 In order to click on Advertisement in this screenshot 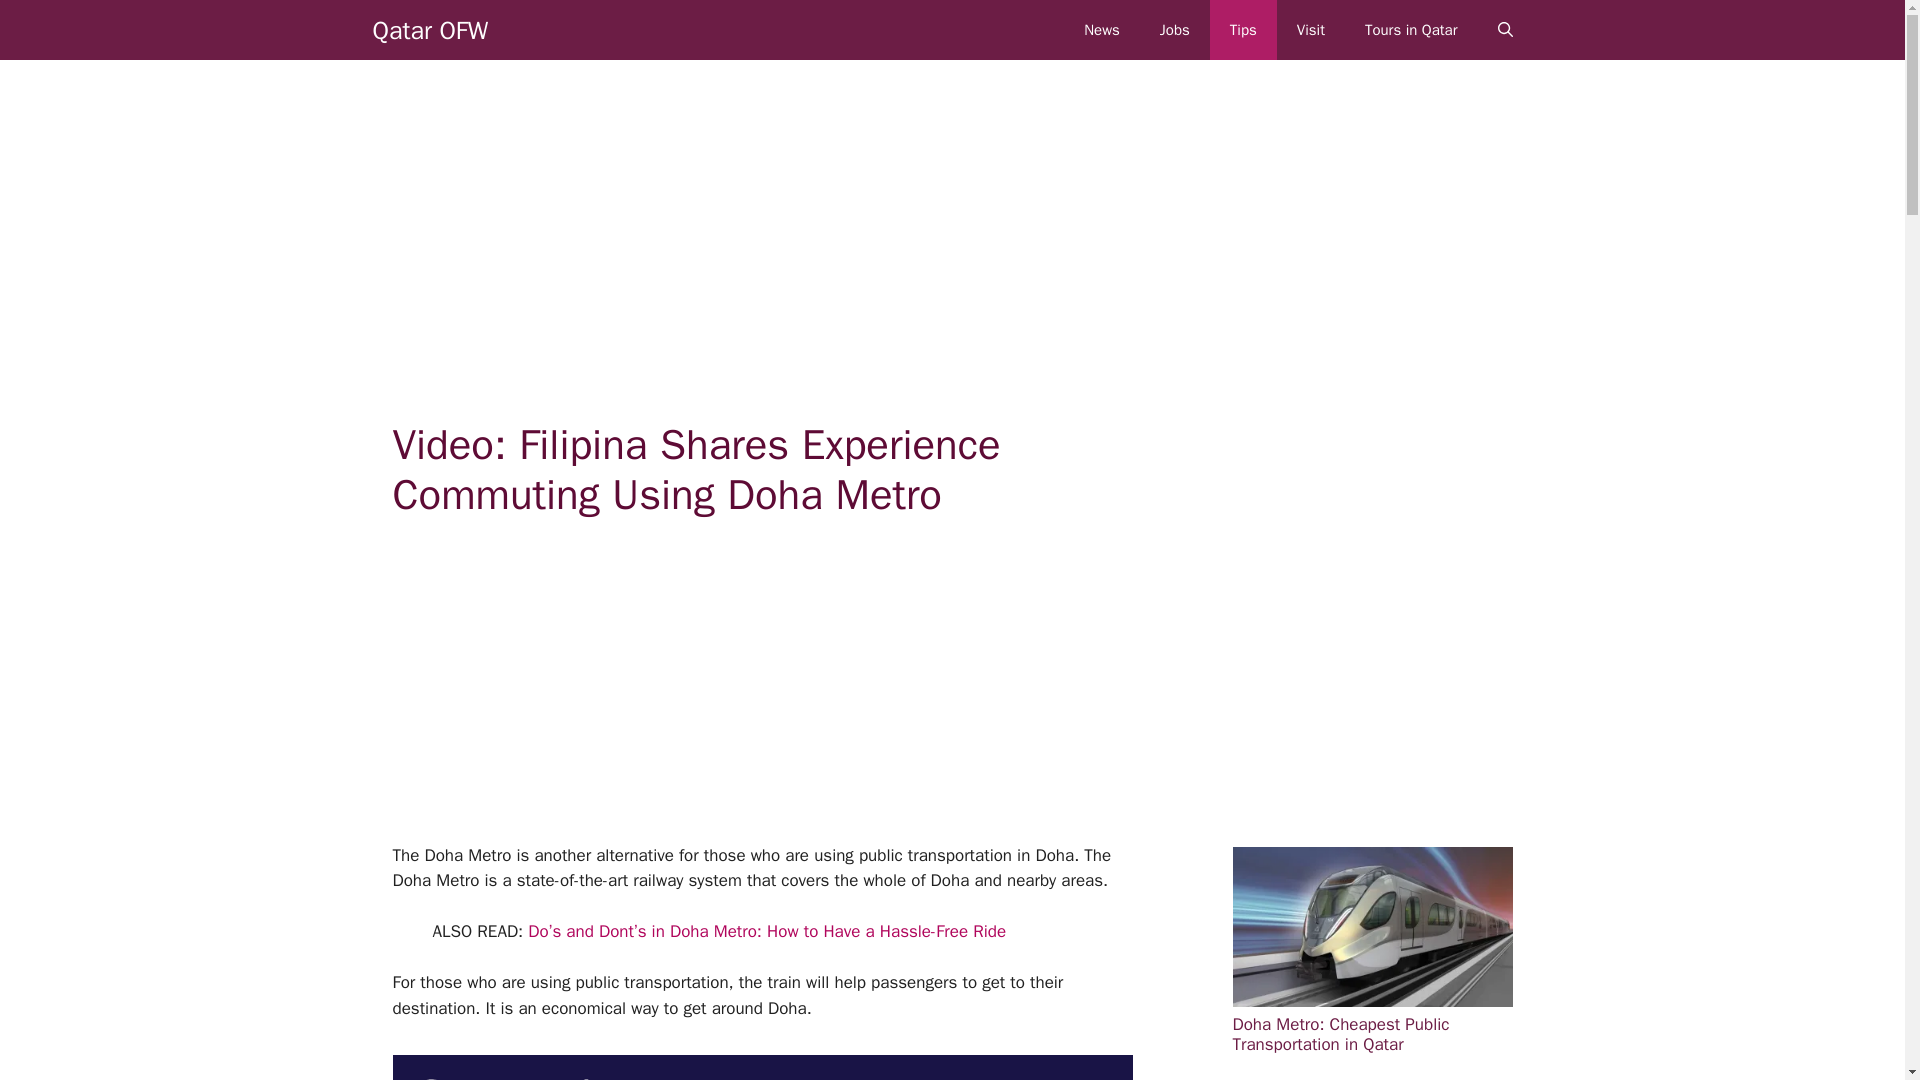, I will do `click(786, 694)`.